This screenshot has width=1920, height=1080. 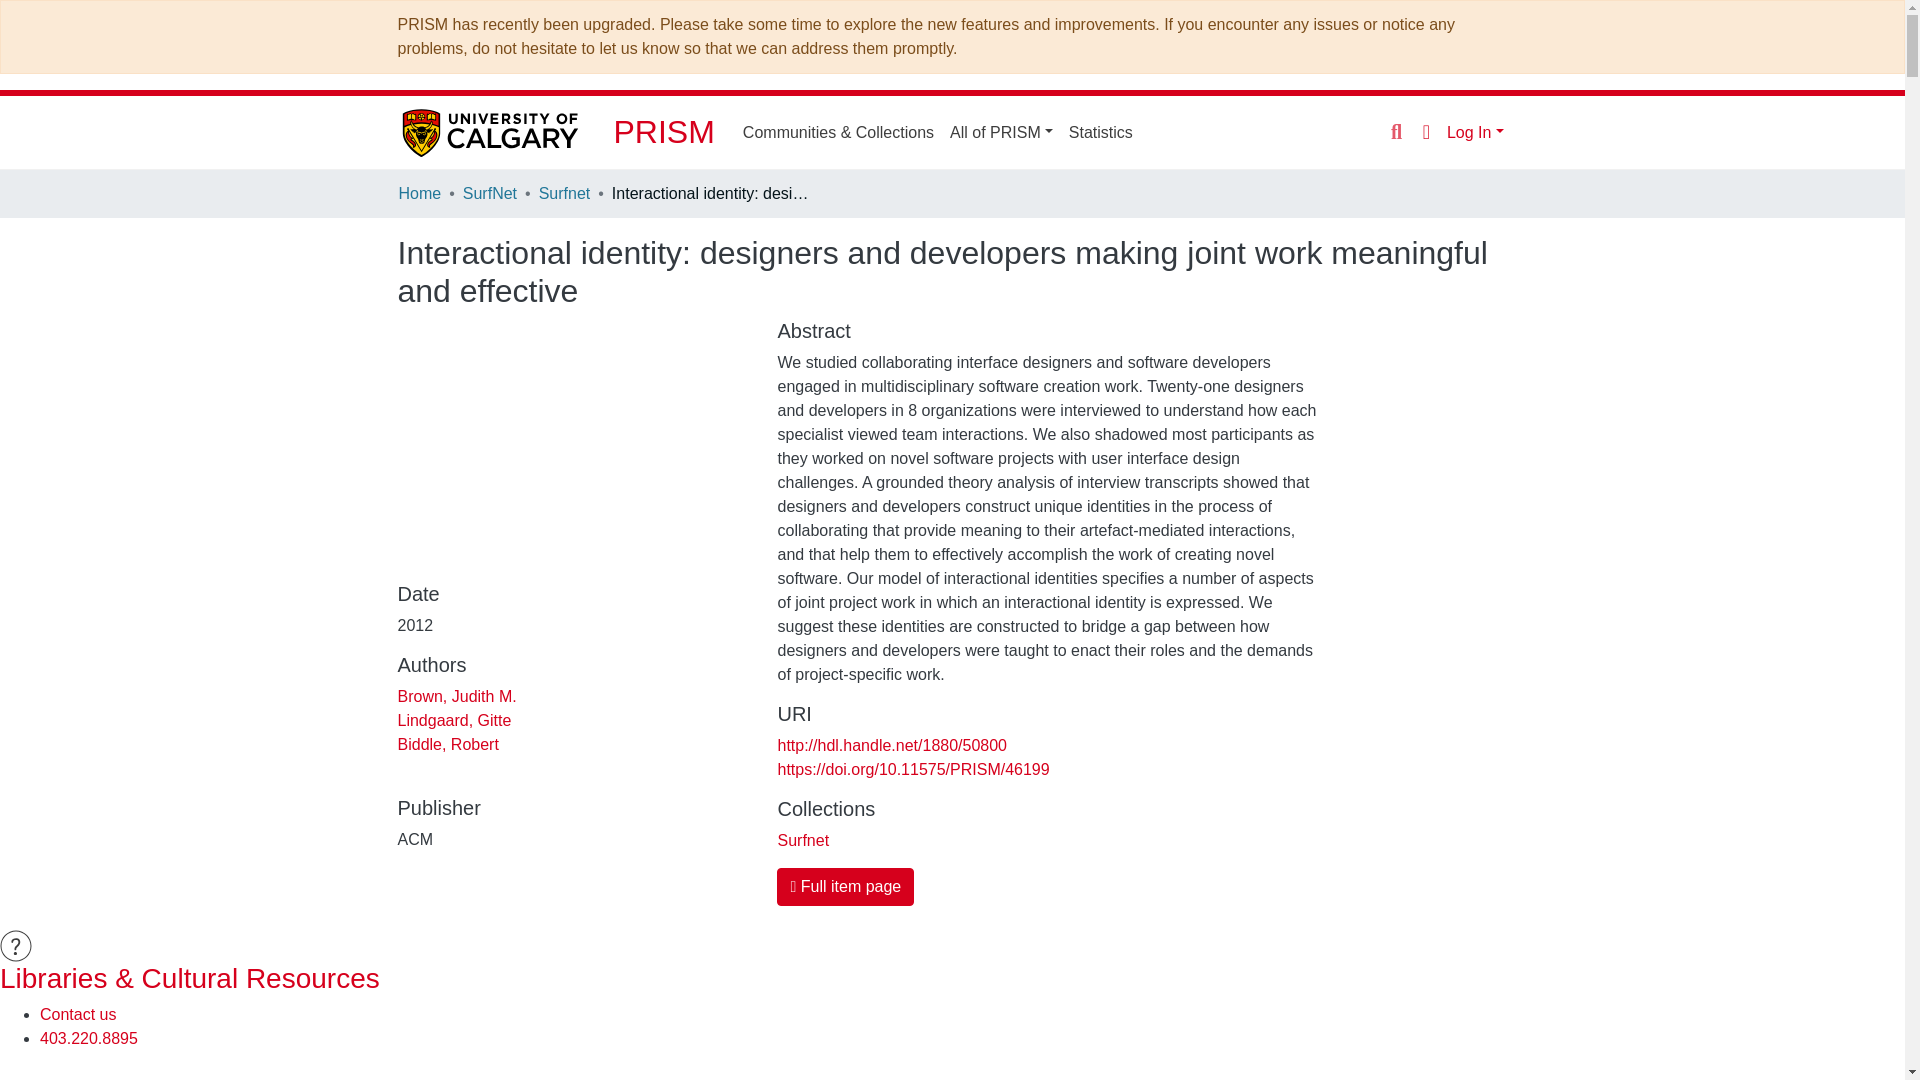 I want to click on All of PRISM, so click(x=1002, y=132).